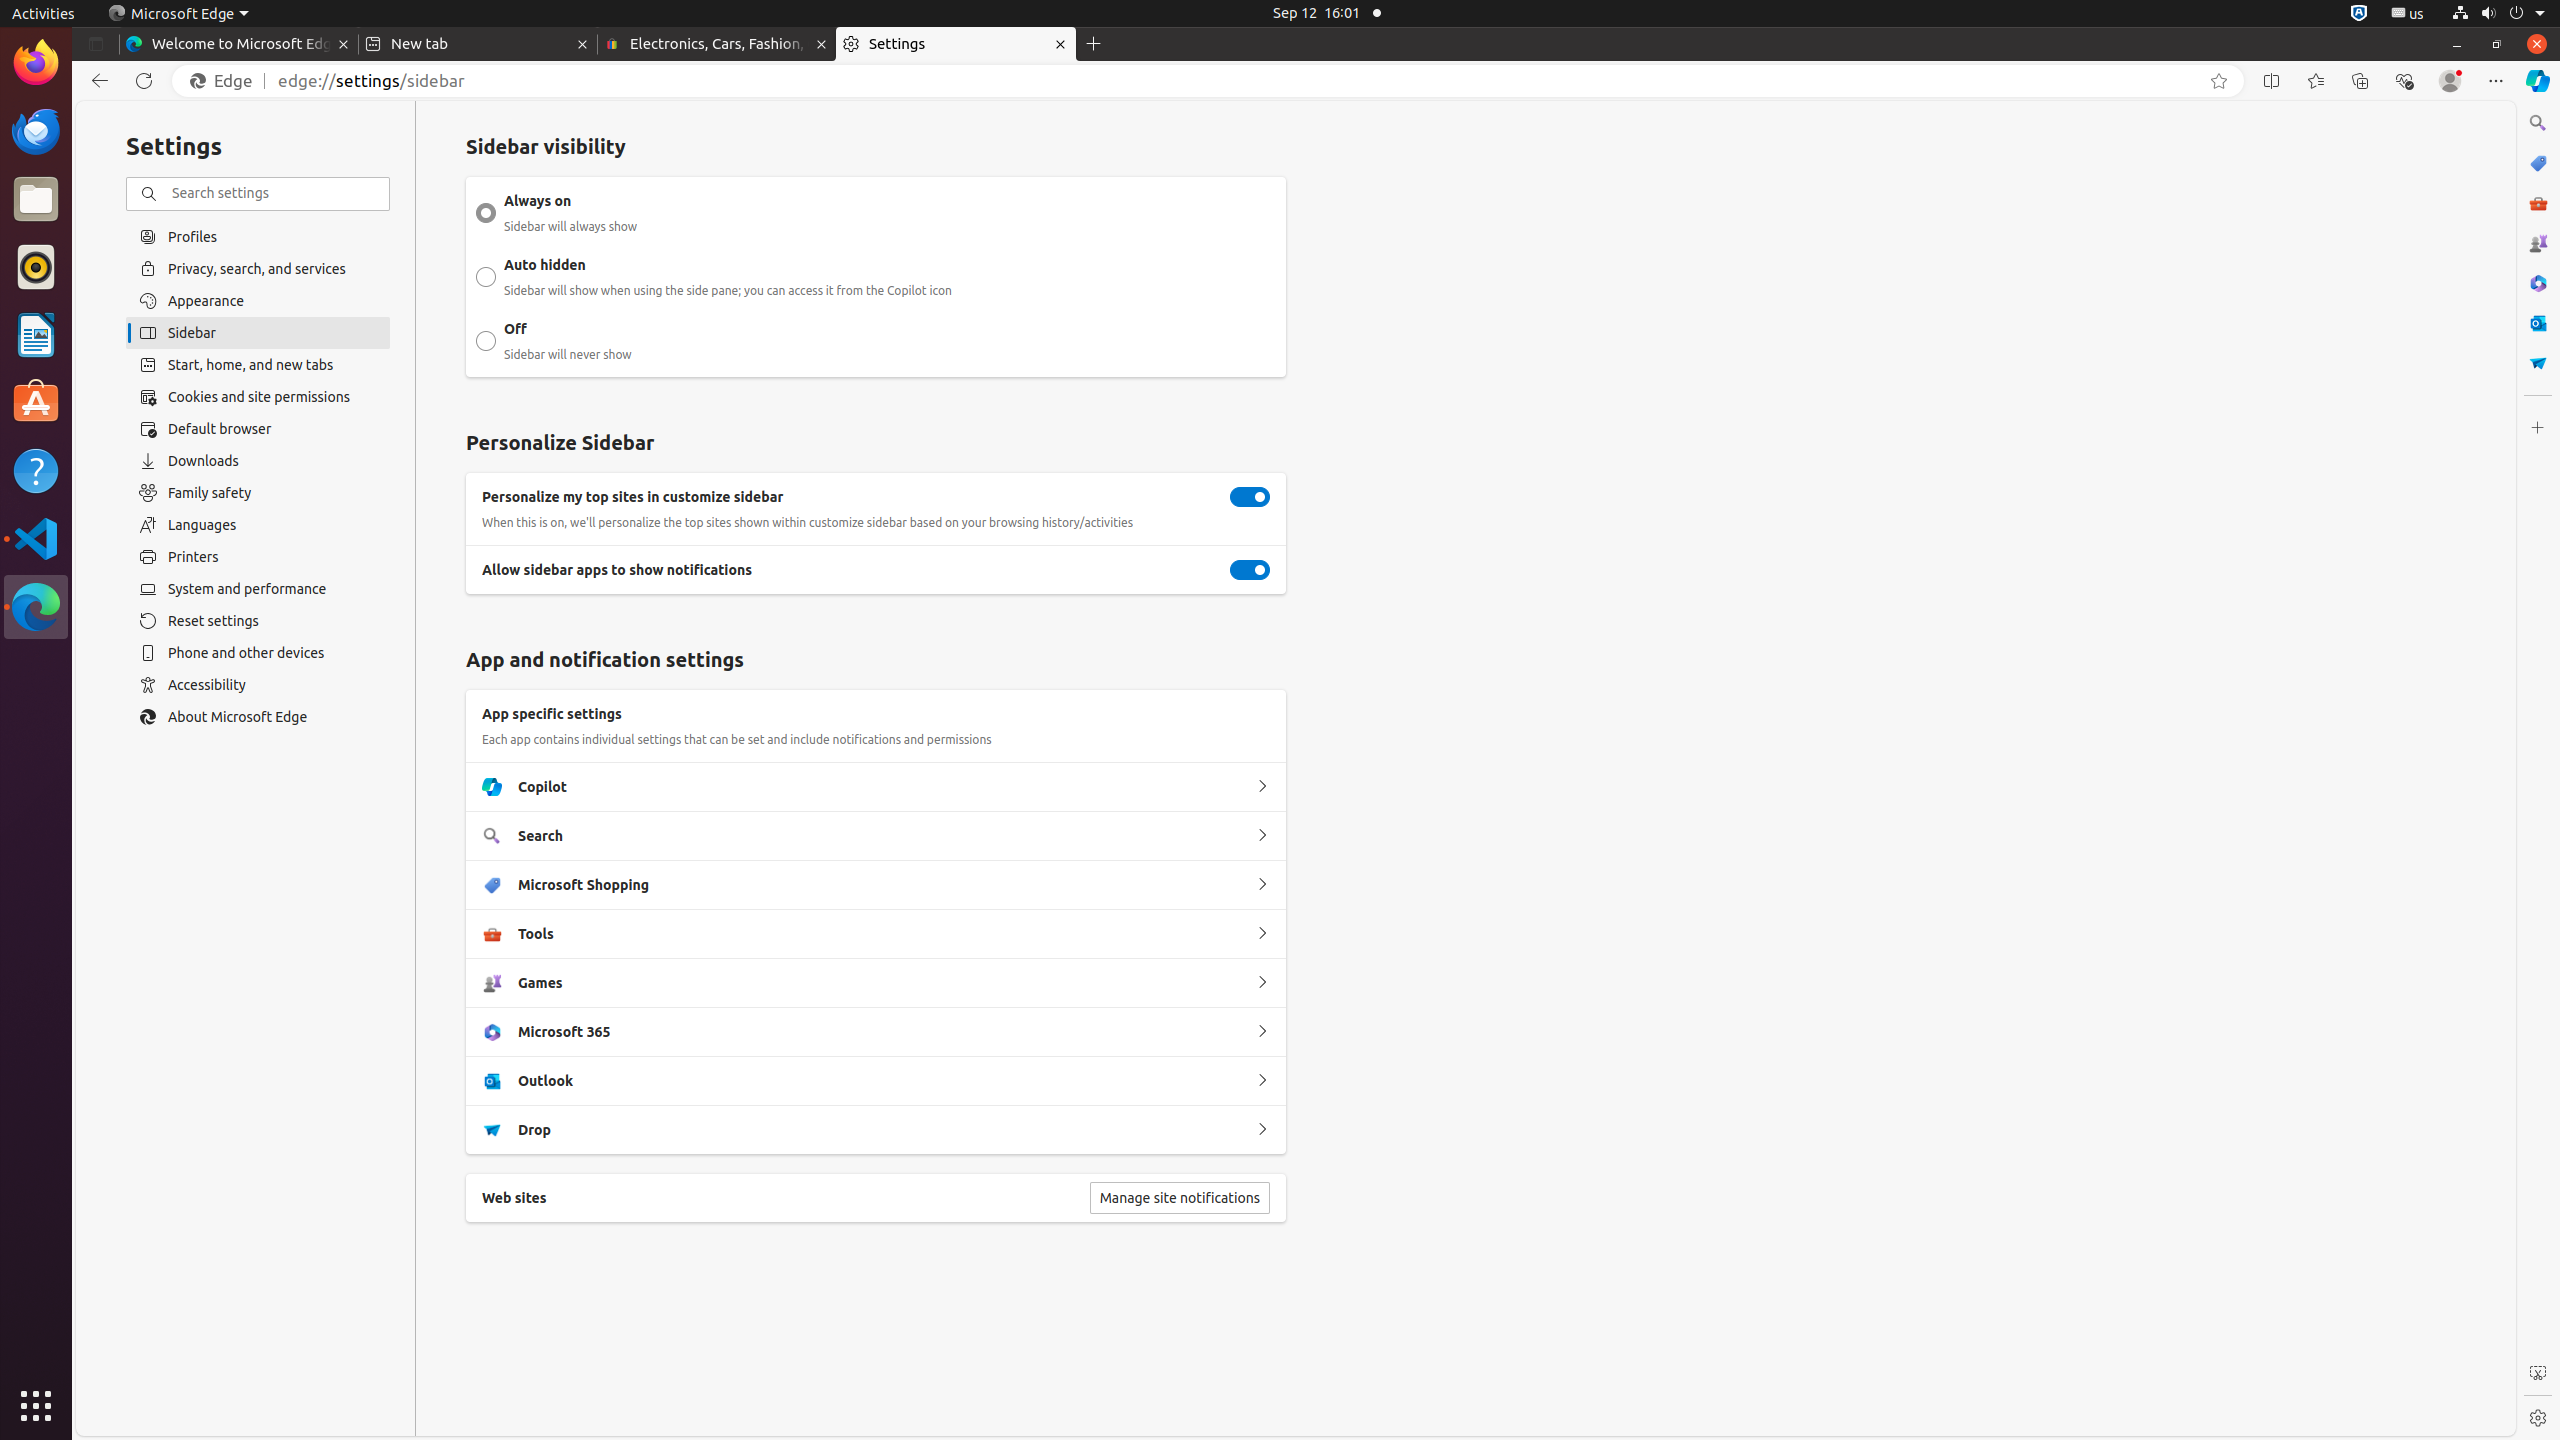 The height and width of the screenshot is (1440, 2560). What do you see at coordinates (36, 63) in the screenshot?
I see `Firefox Web Browser` at bounding box center [36, 63].